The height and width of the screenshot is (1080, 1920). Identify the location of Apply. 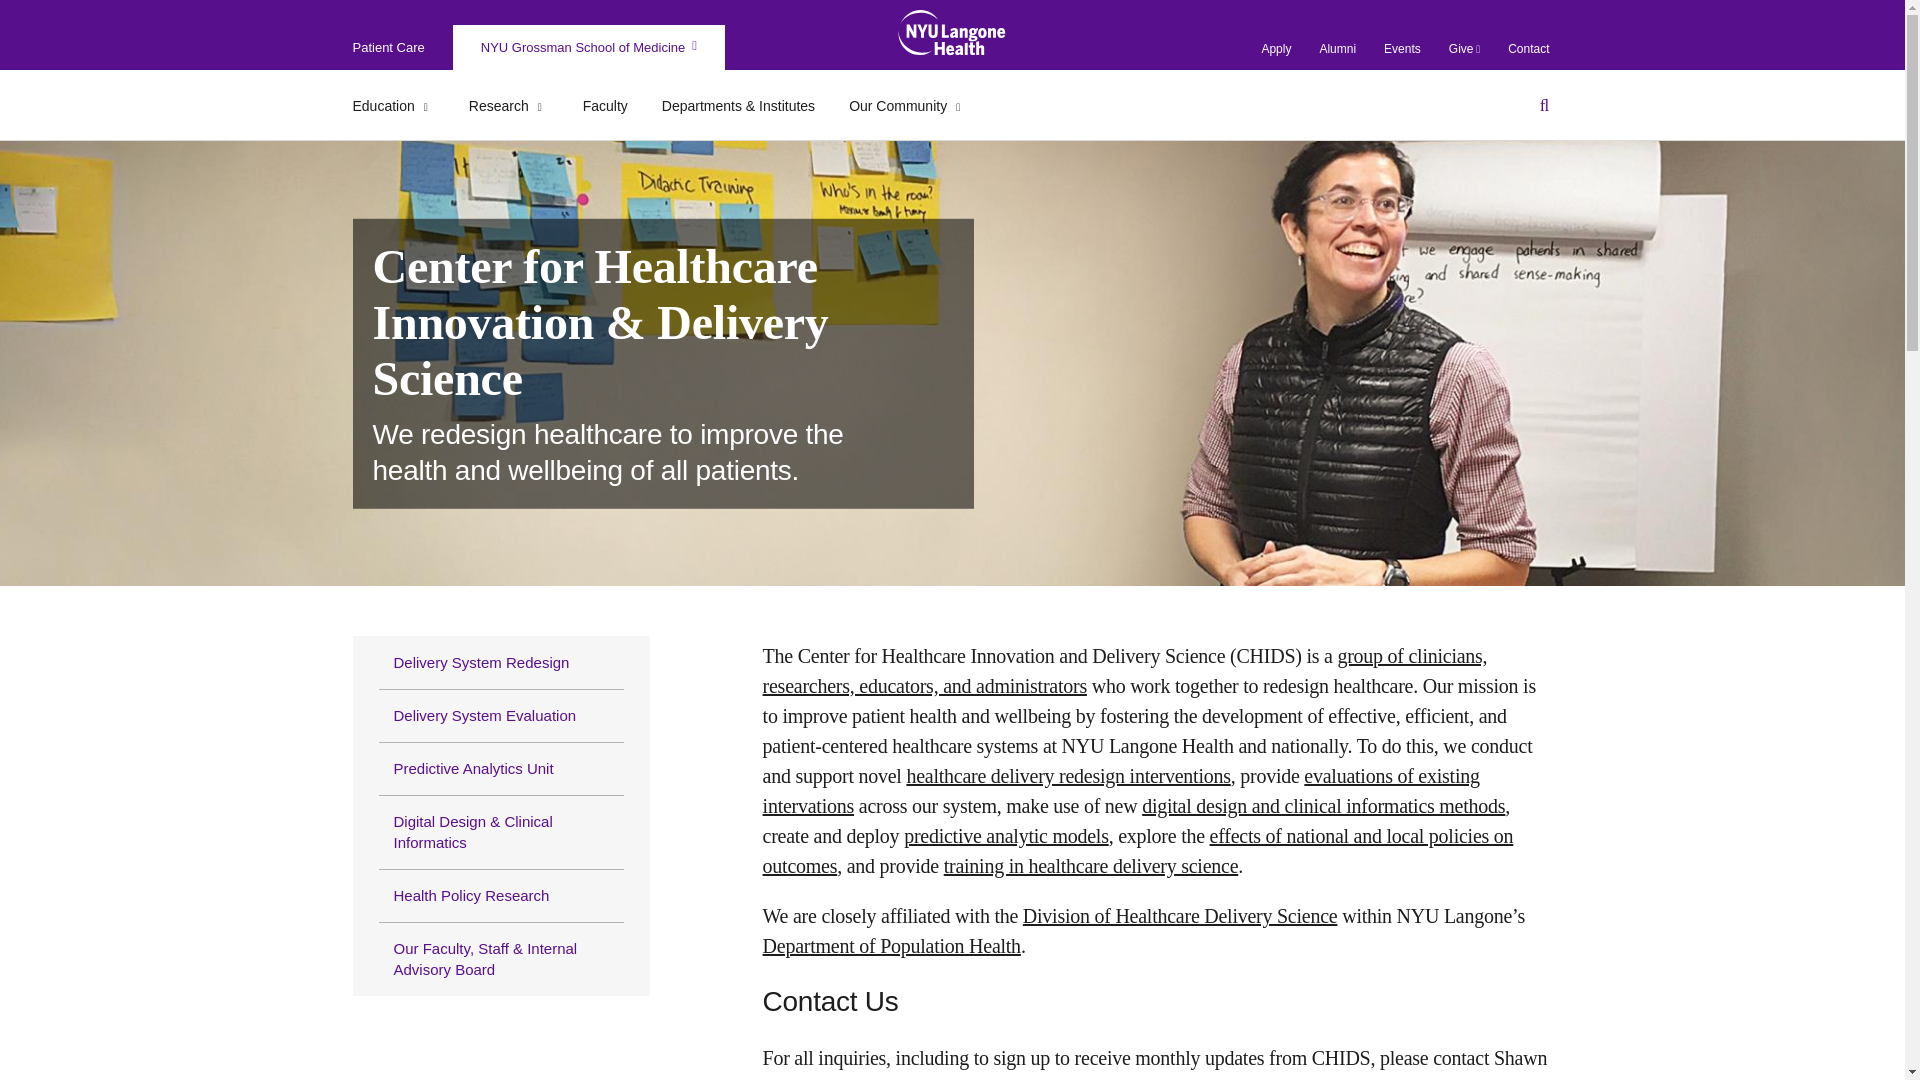
(1276, 49).